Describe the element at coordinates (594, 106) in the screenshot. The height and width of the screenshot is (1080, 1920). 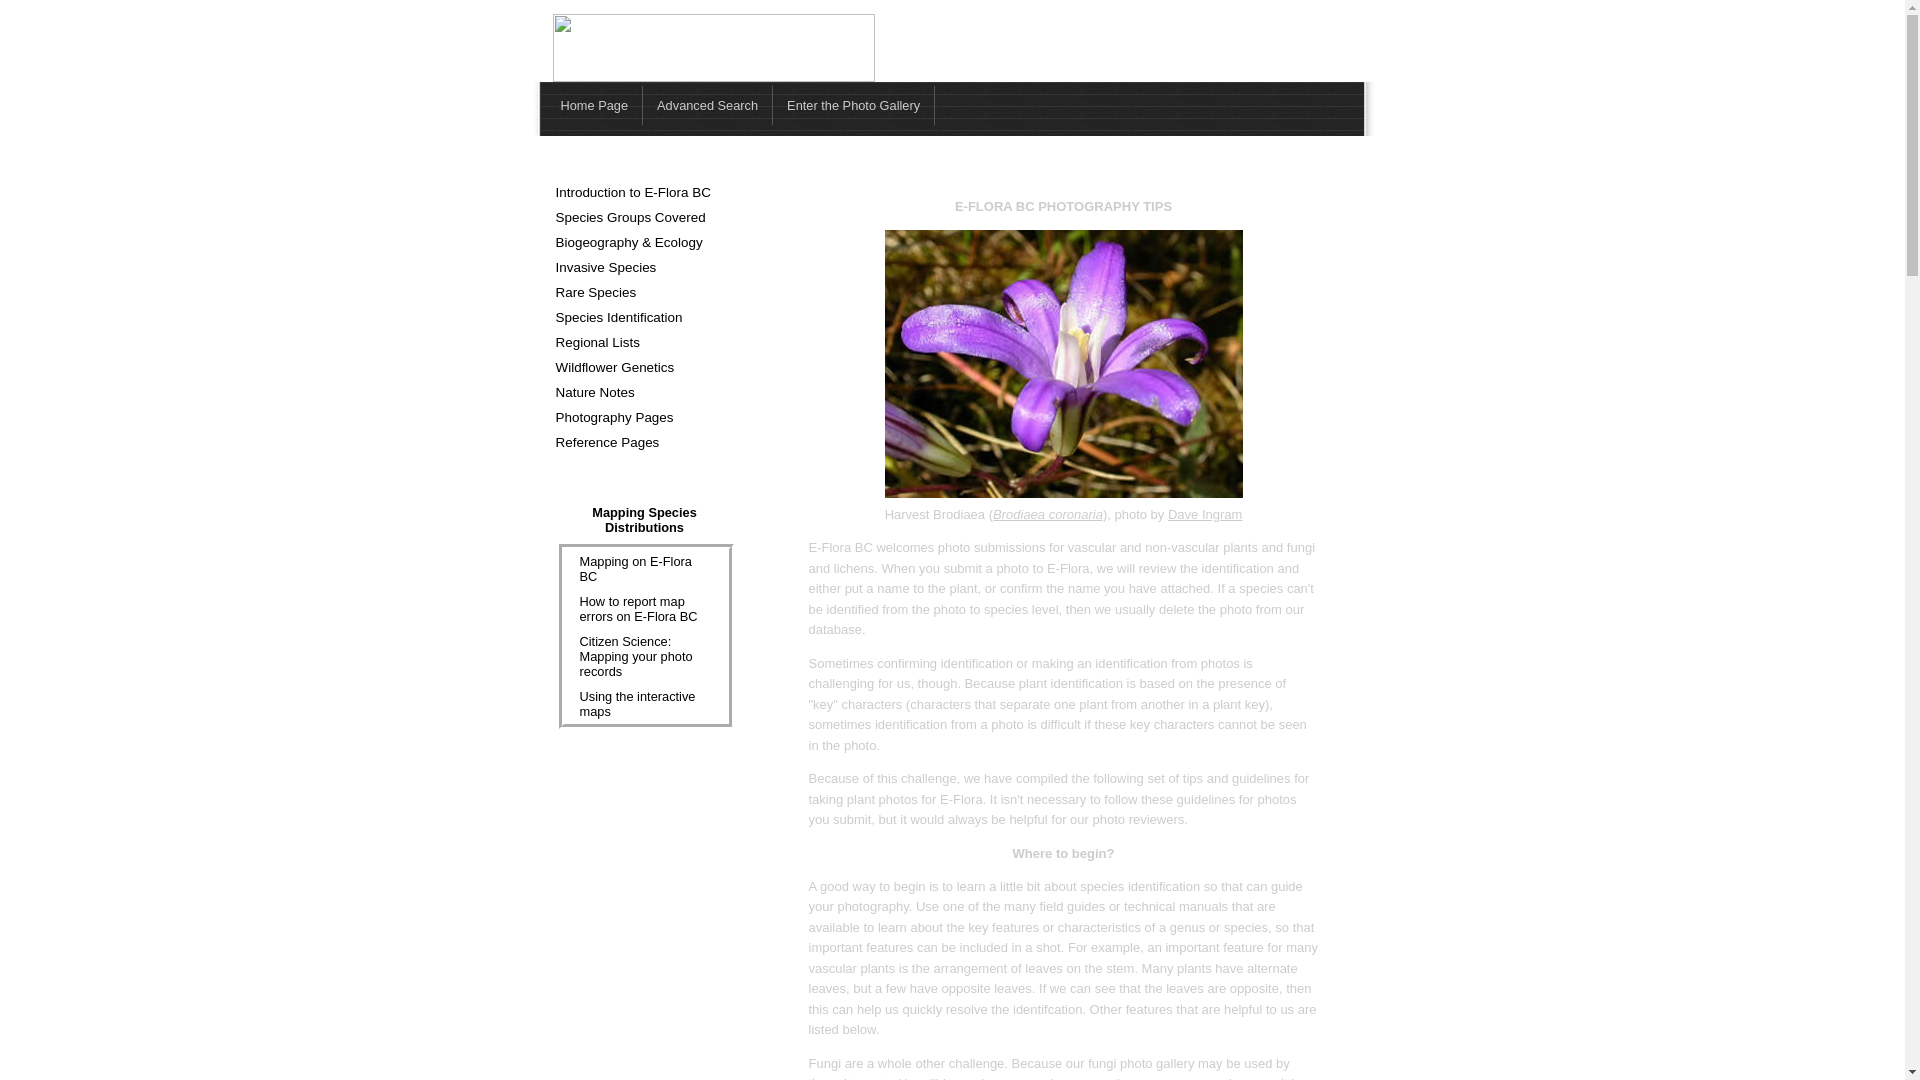
I see `Home Page` at that location.